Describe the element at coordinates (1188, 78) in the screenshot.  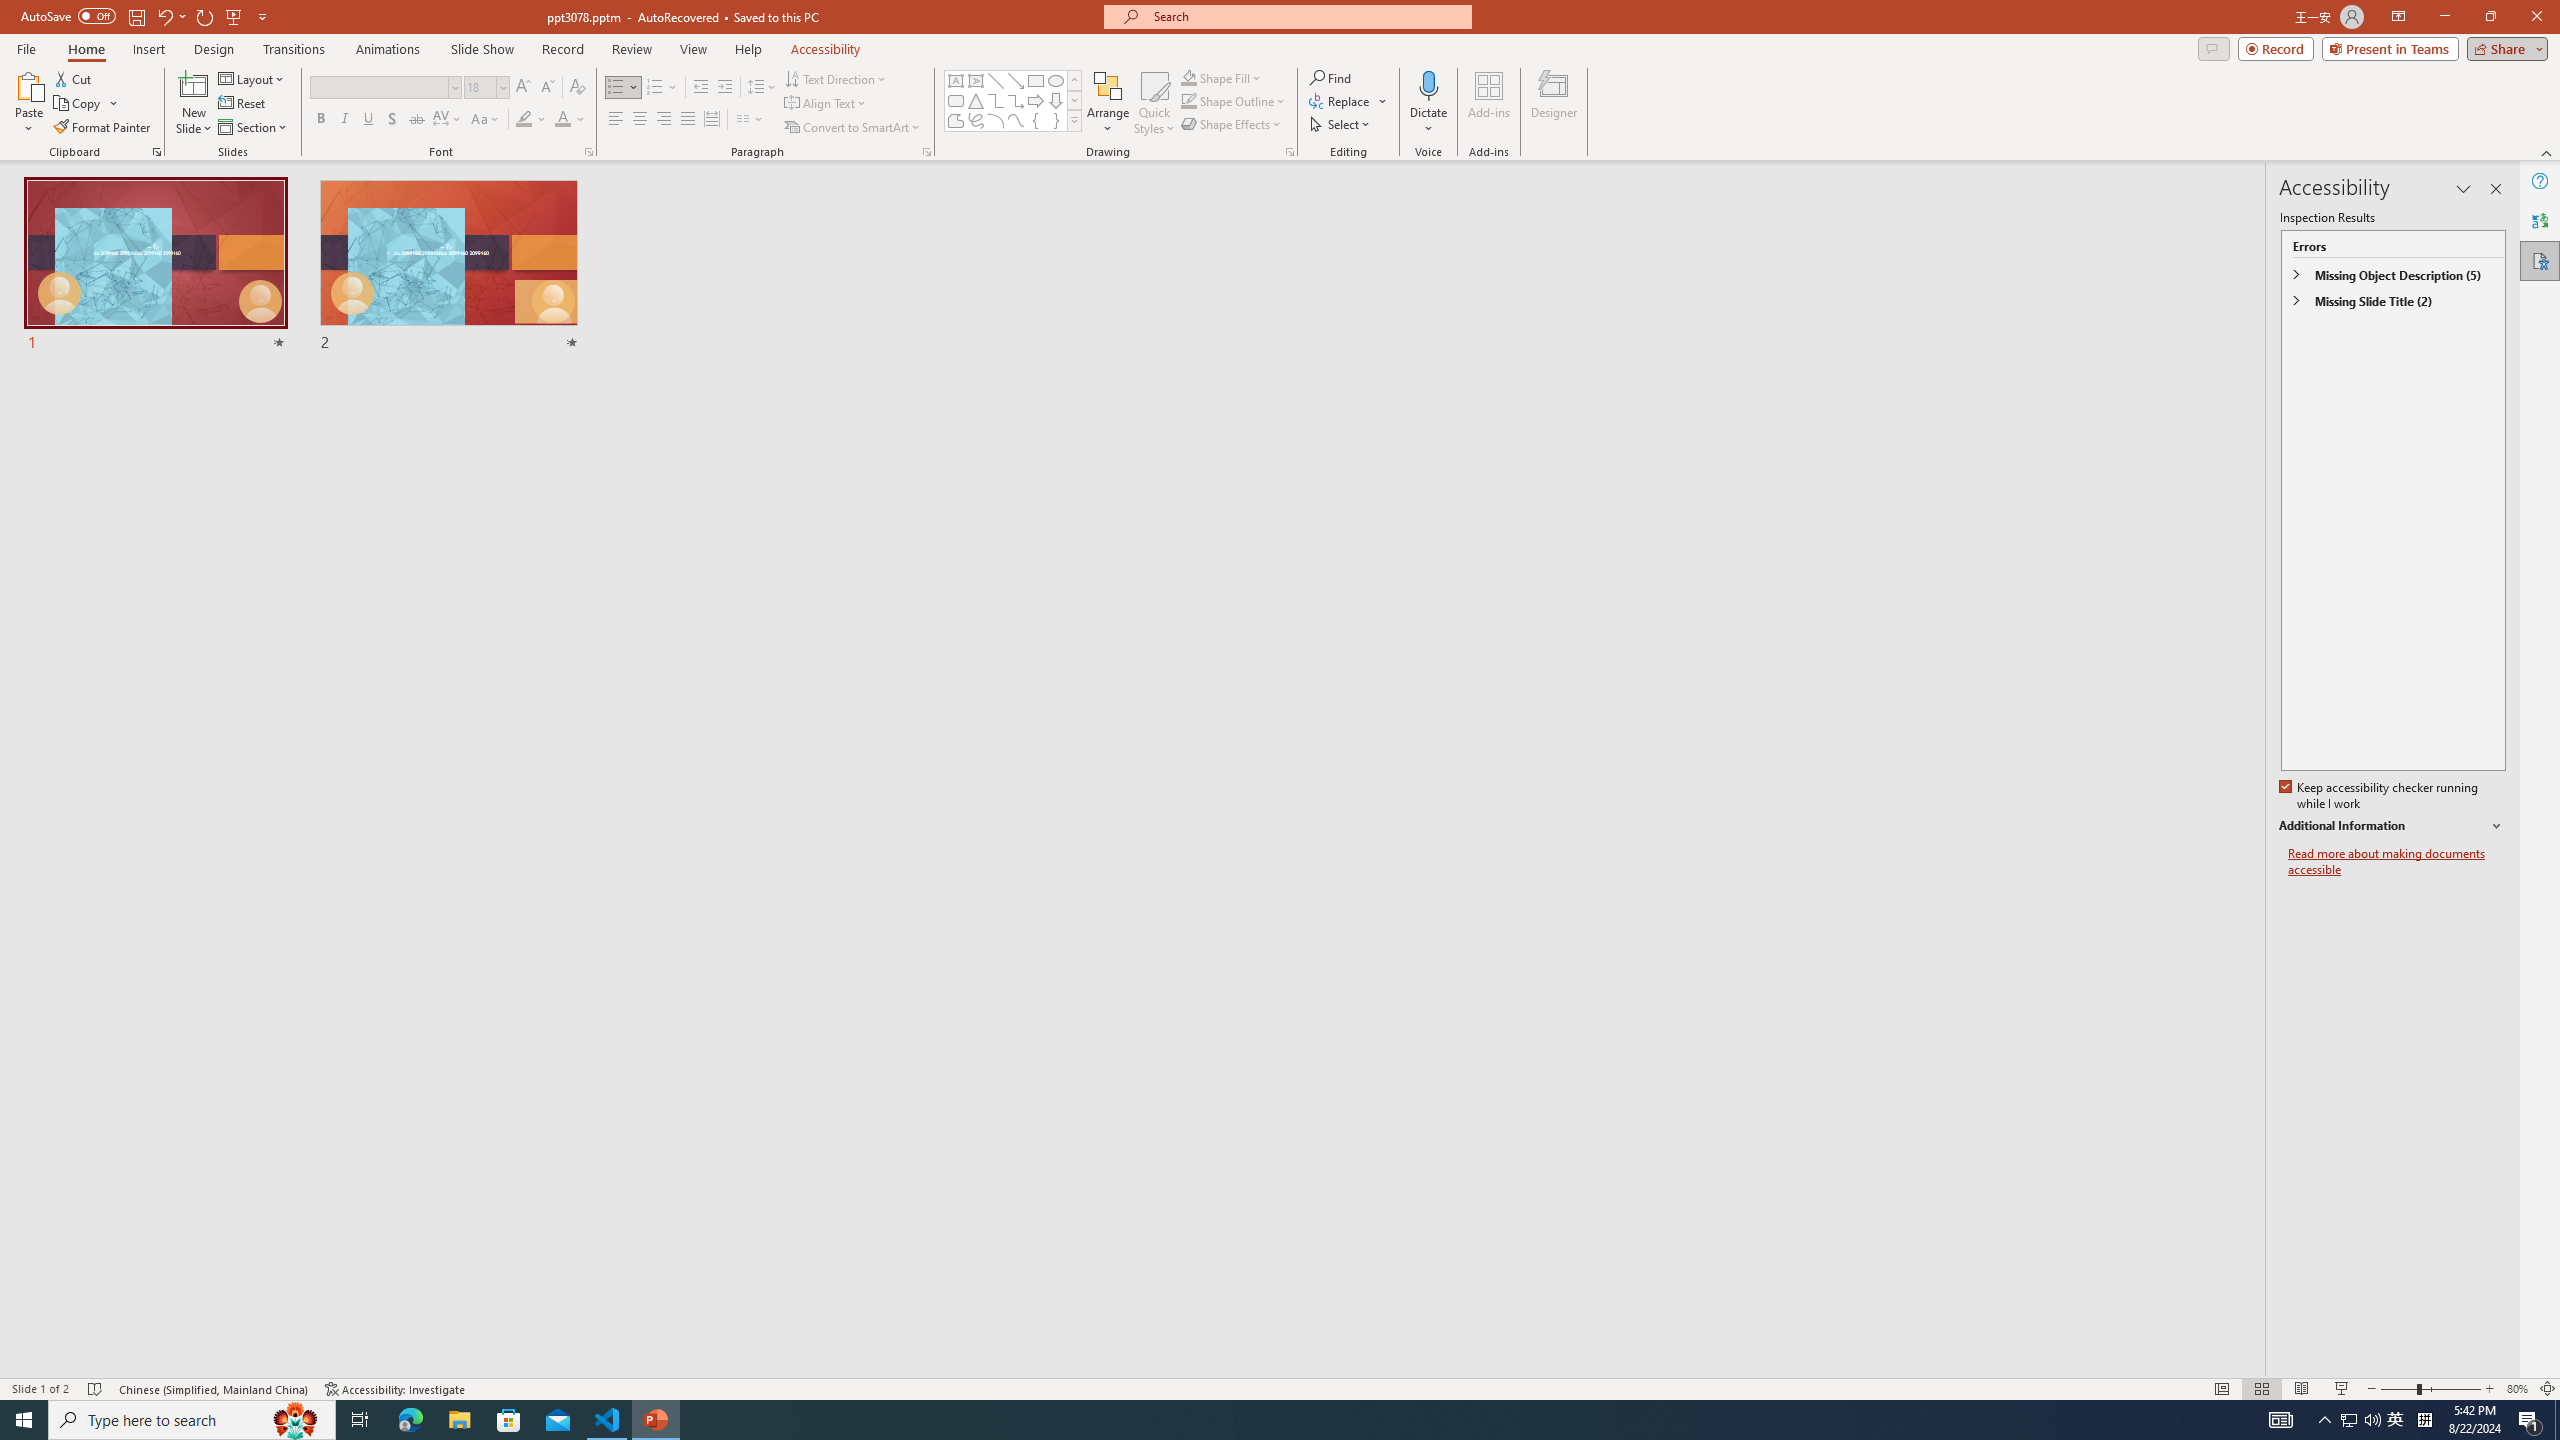
I see `Shape Fill Dark Green, Accent 2` at that location.